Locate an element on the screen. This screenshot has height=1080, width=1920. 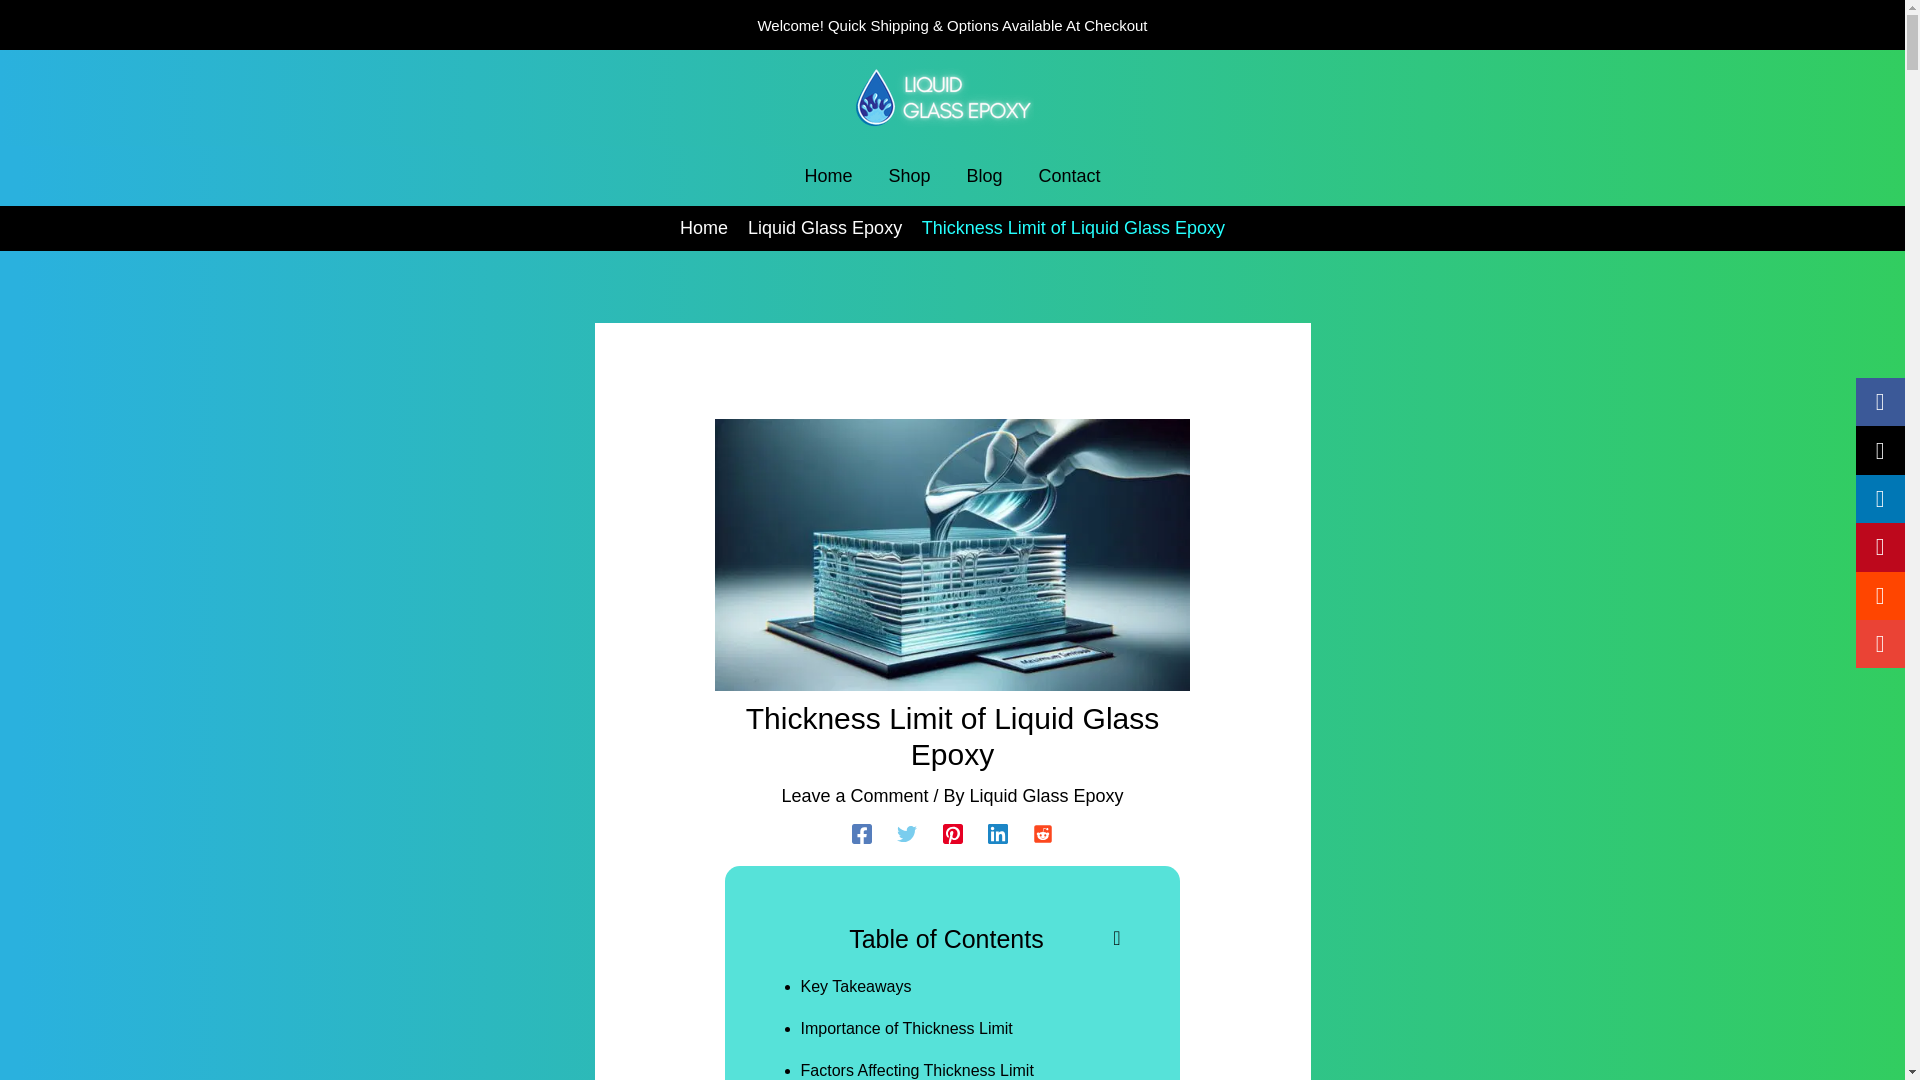
Contact is located at coordinates (1070, 176).